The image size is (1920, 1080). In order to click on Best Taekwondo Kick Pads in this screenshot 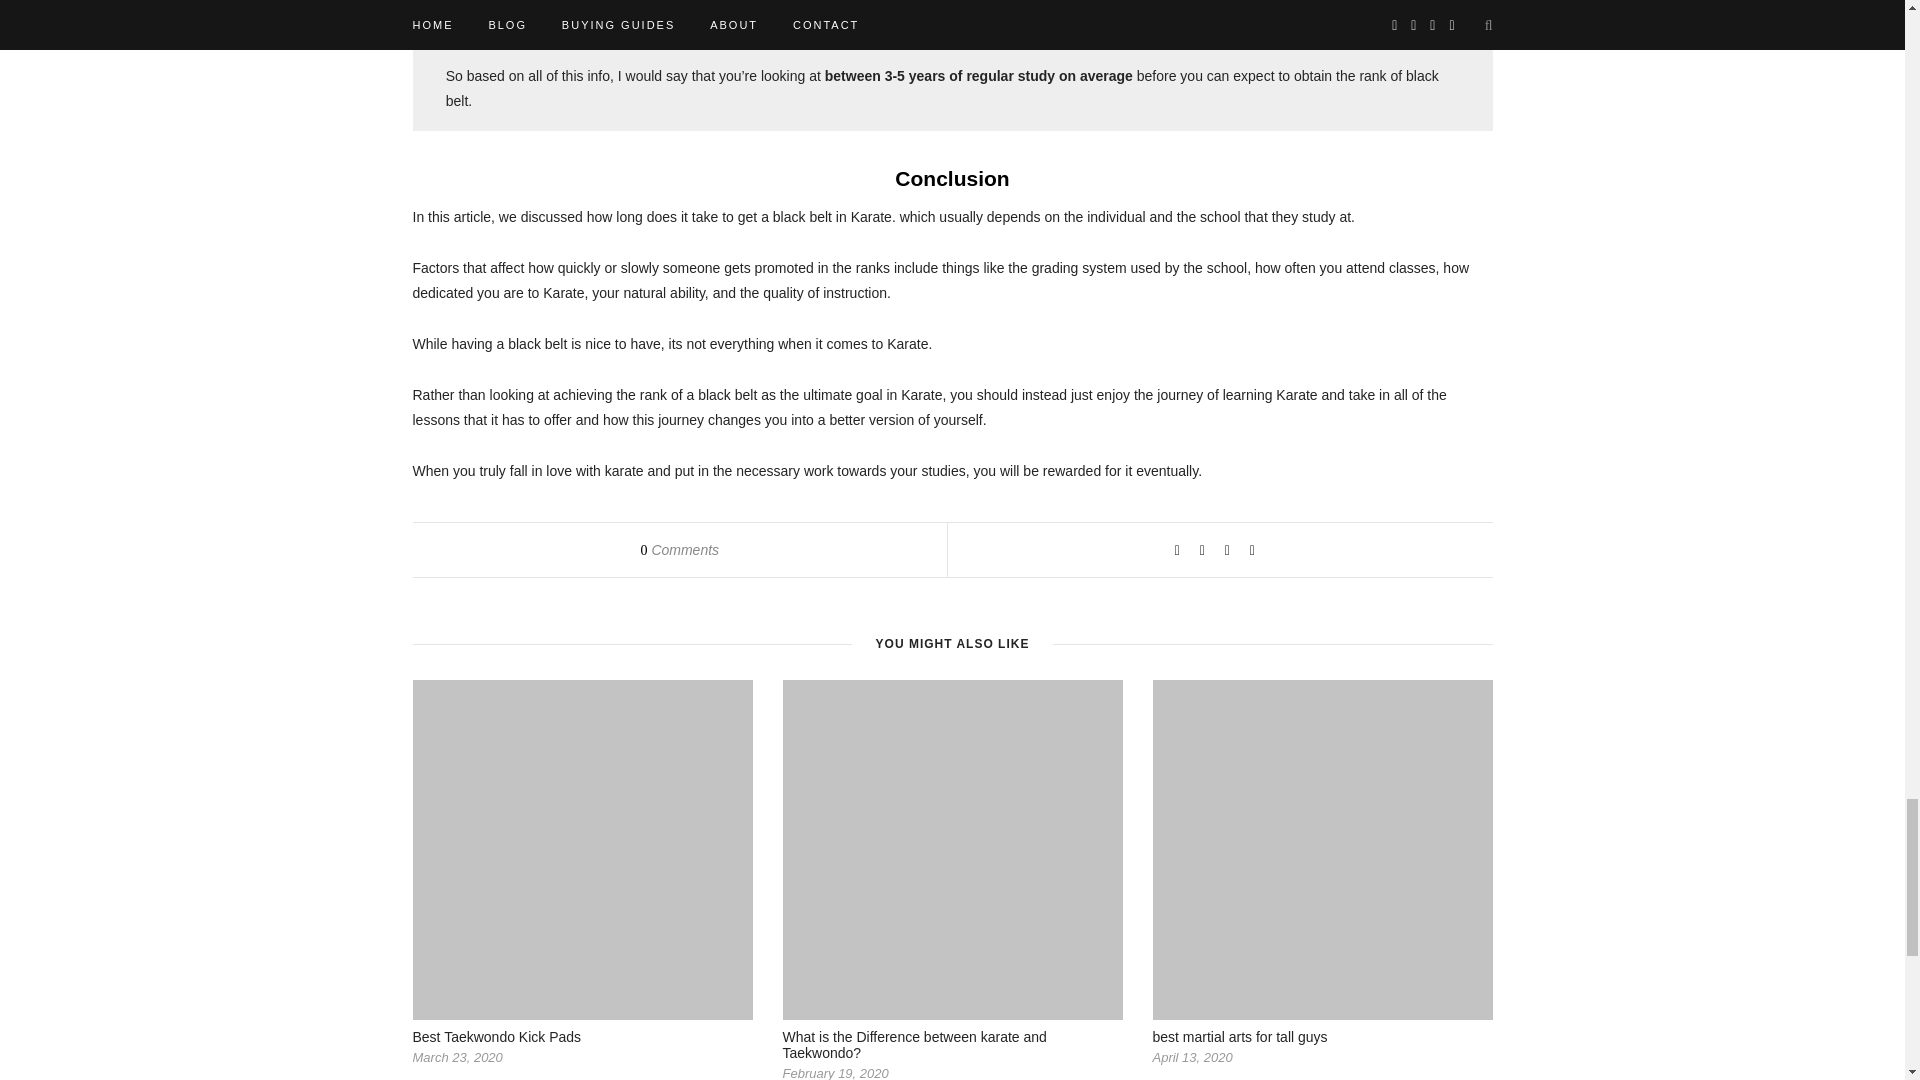, I will do `click(496, 1037)`.